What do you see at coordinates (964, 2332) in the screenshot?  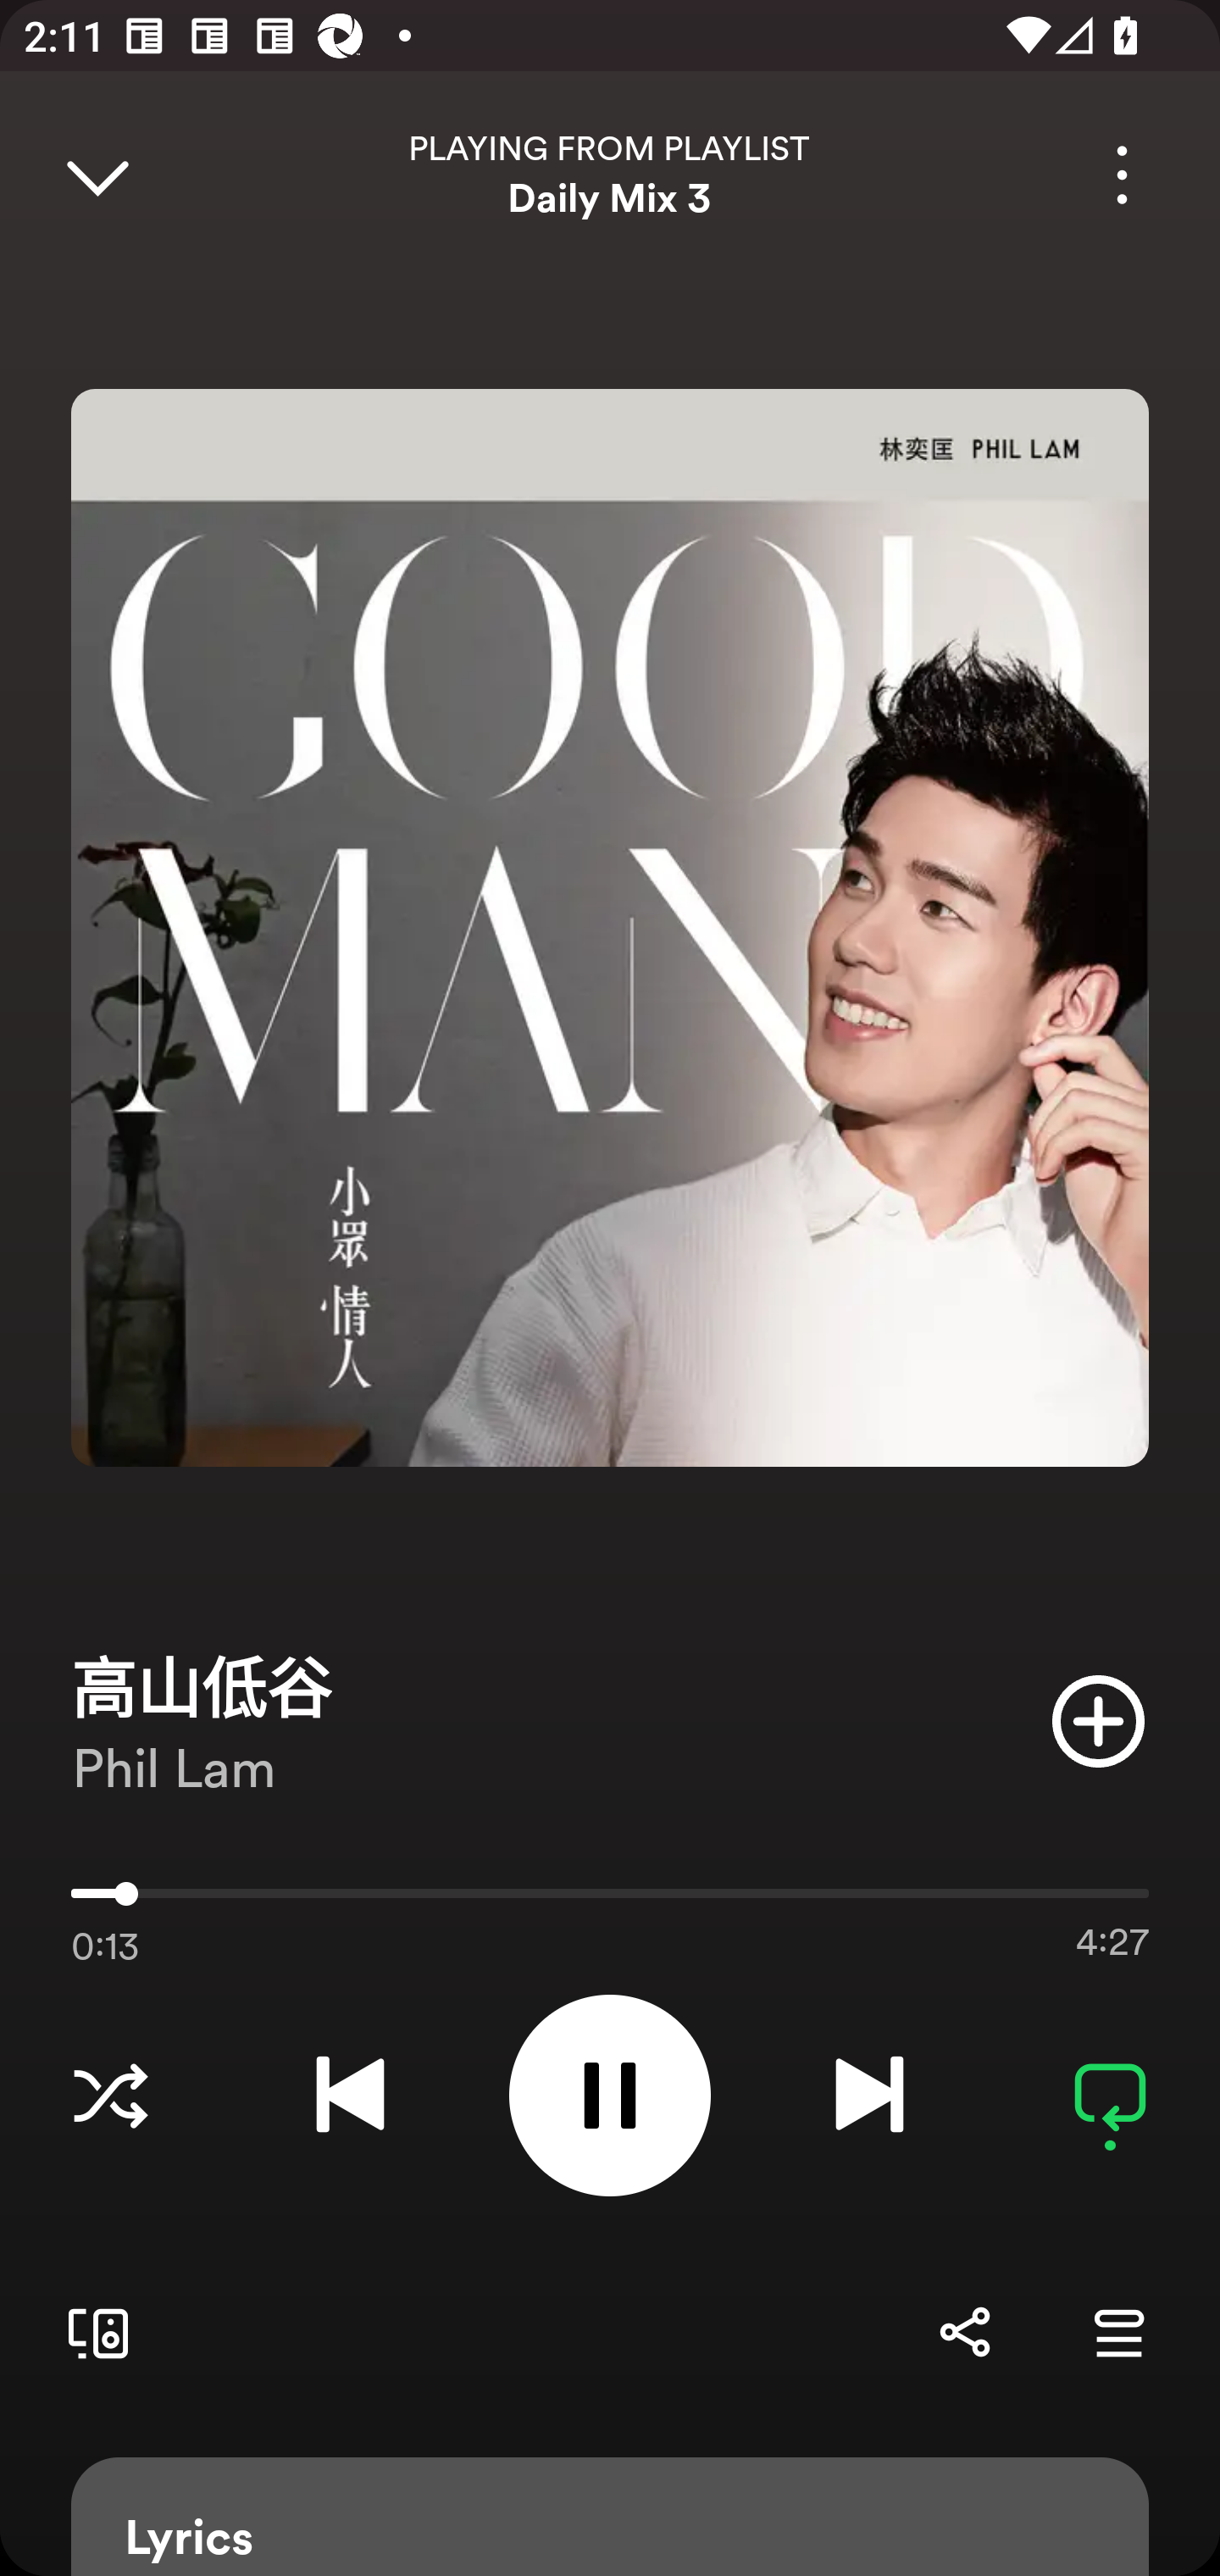 I see `Share` at bounding box center [964, 2332].